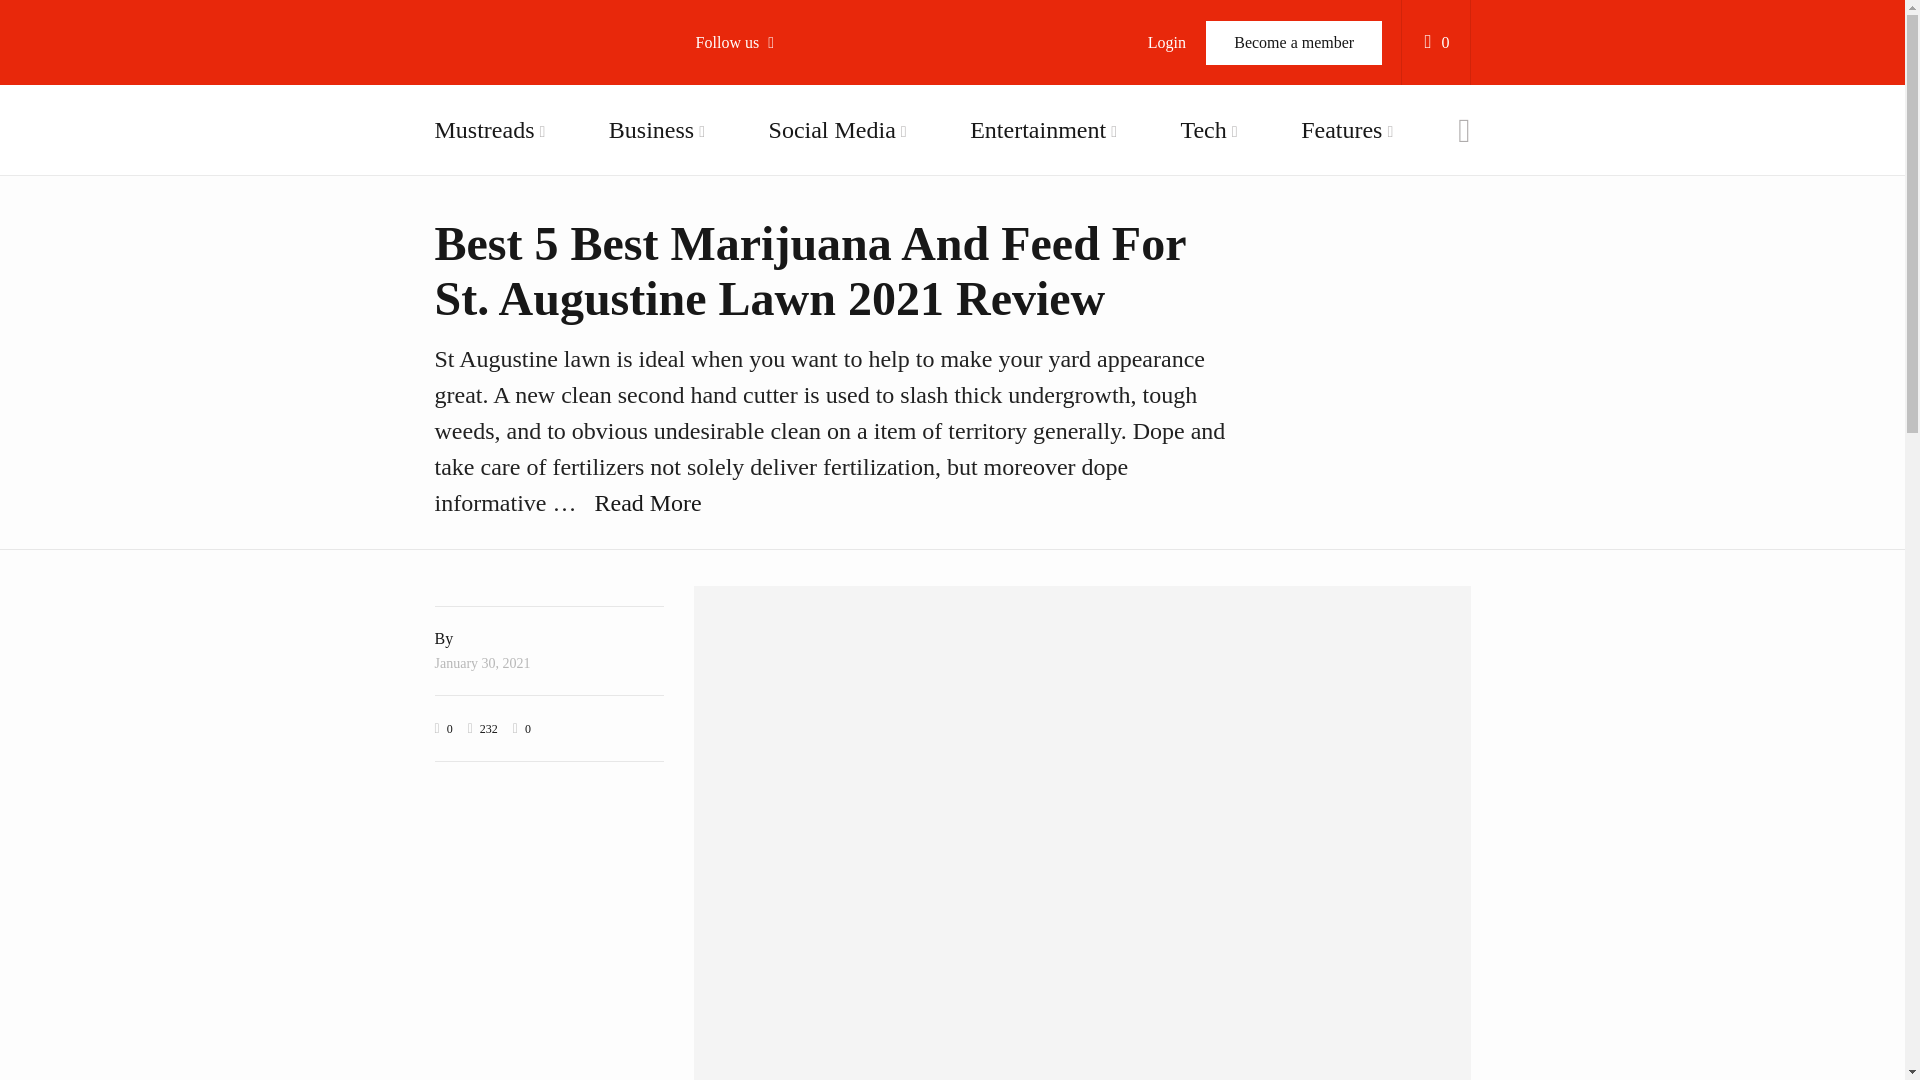 The image size is (1920, 1080). I want to click on Follow us on YouTube, so click(810, 211).